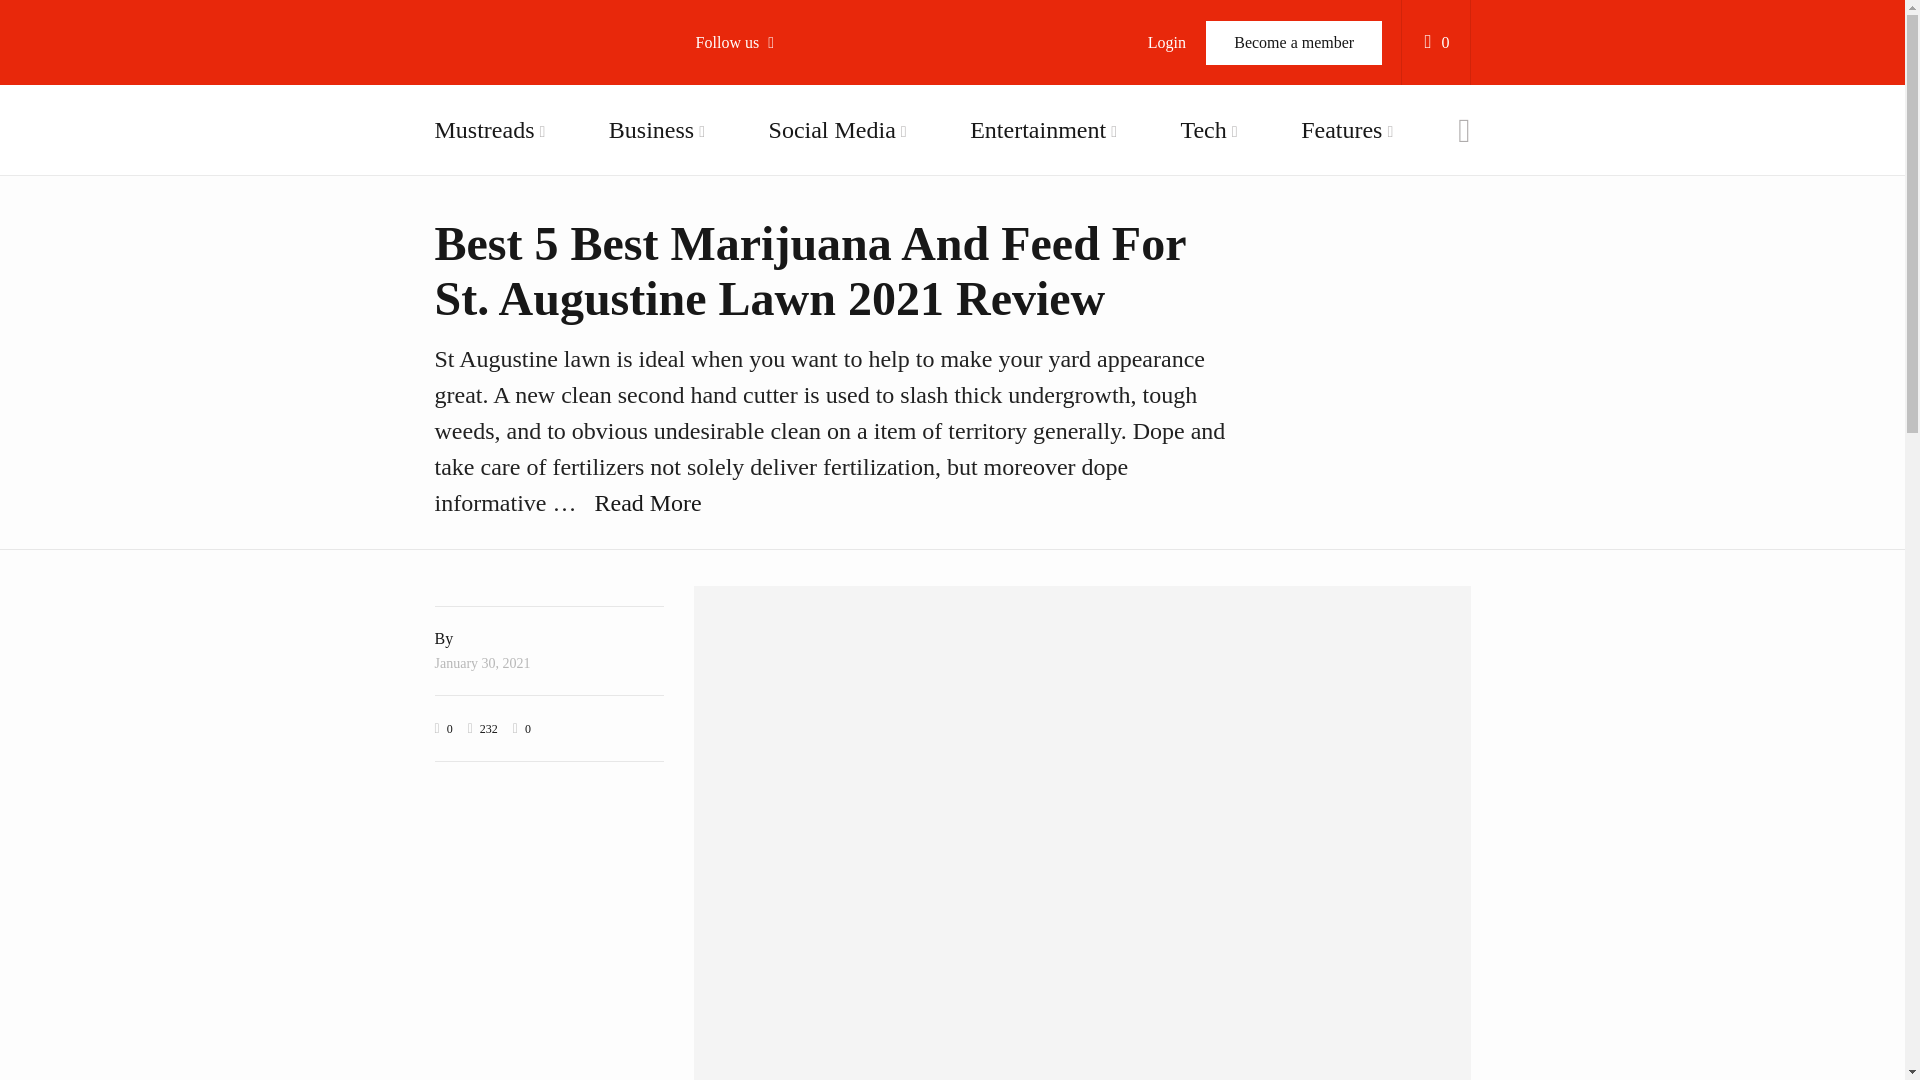 The image size is (1920, 1080). I want to click on Follow us on YouTube, so click(810, 211).